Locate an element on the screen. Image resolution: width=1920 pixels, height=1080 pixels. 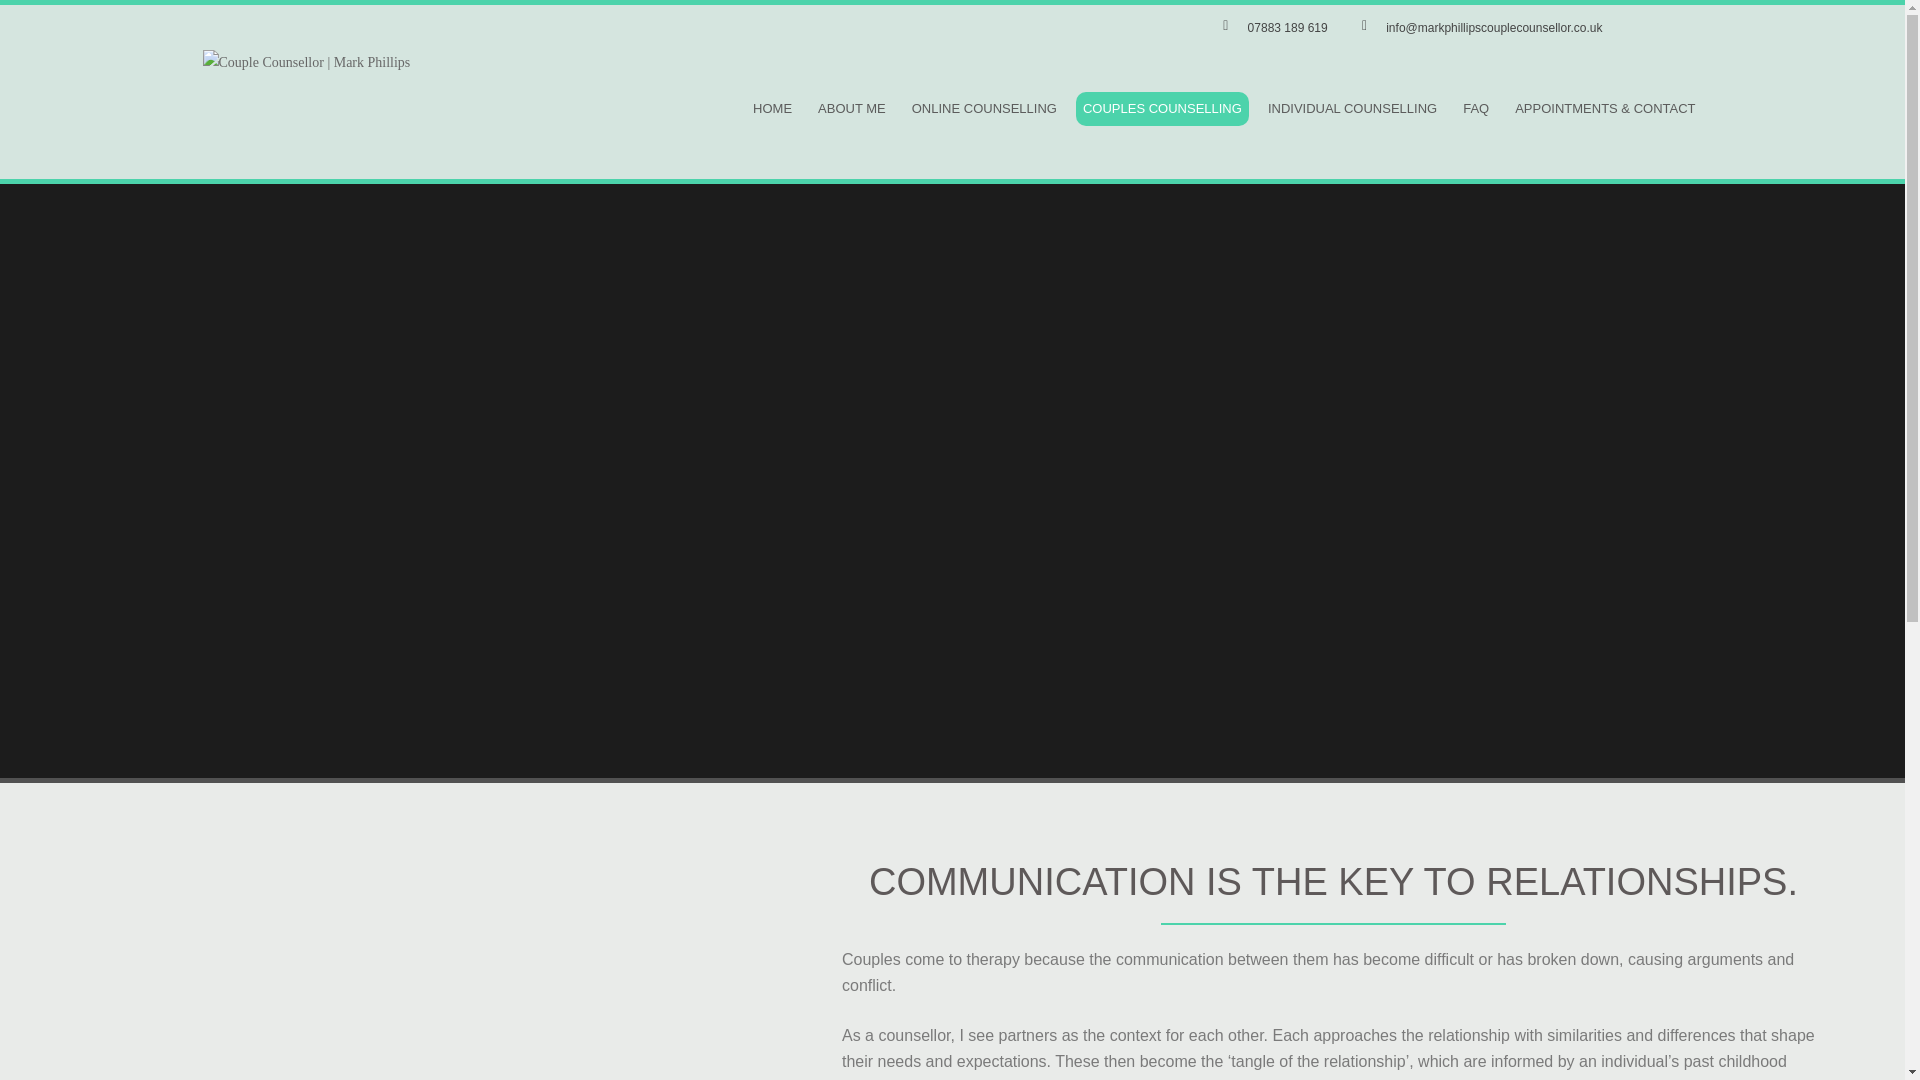
ONLINE COUNSELLING is located at coordinates (984, 108).